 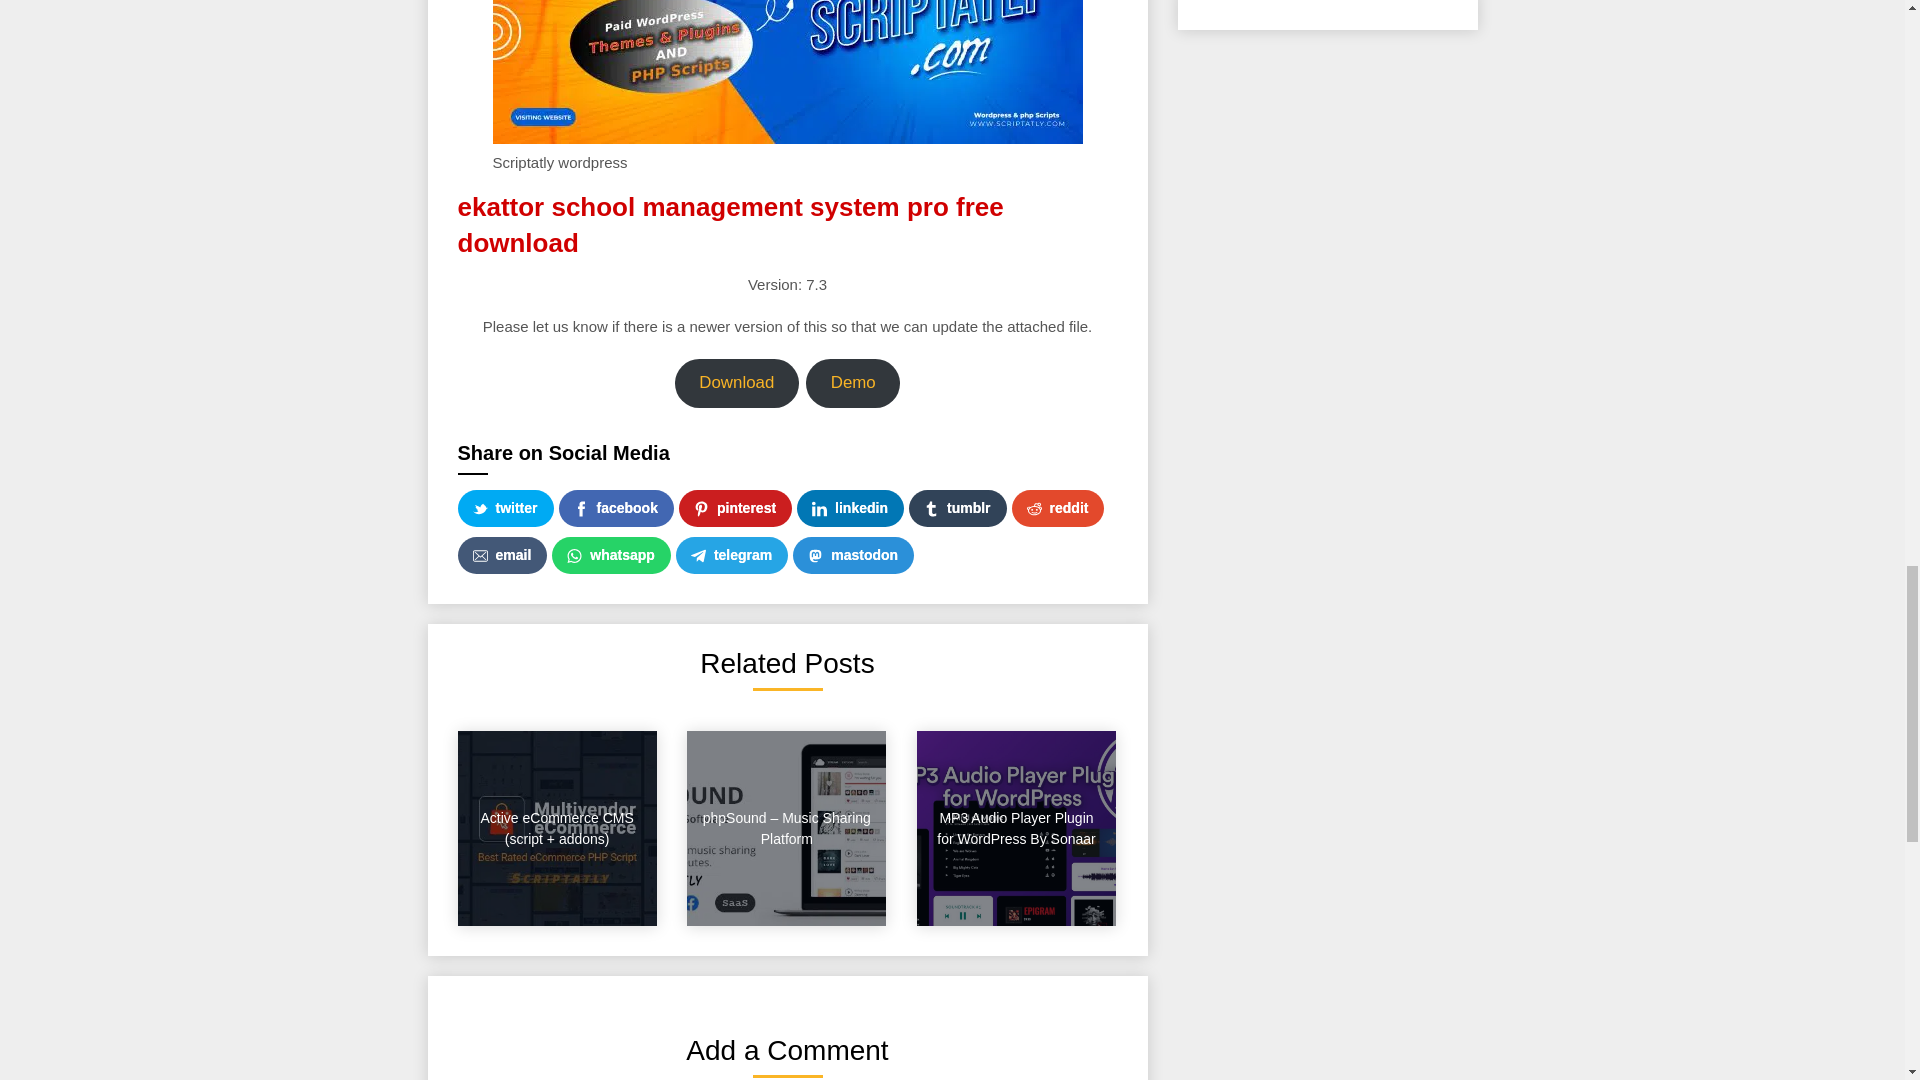 I want to click on linkedin, so click(x=850, y=508).